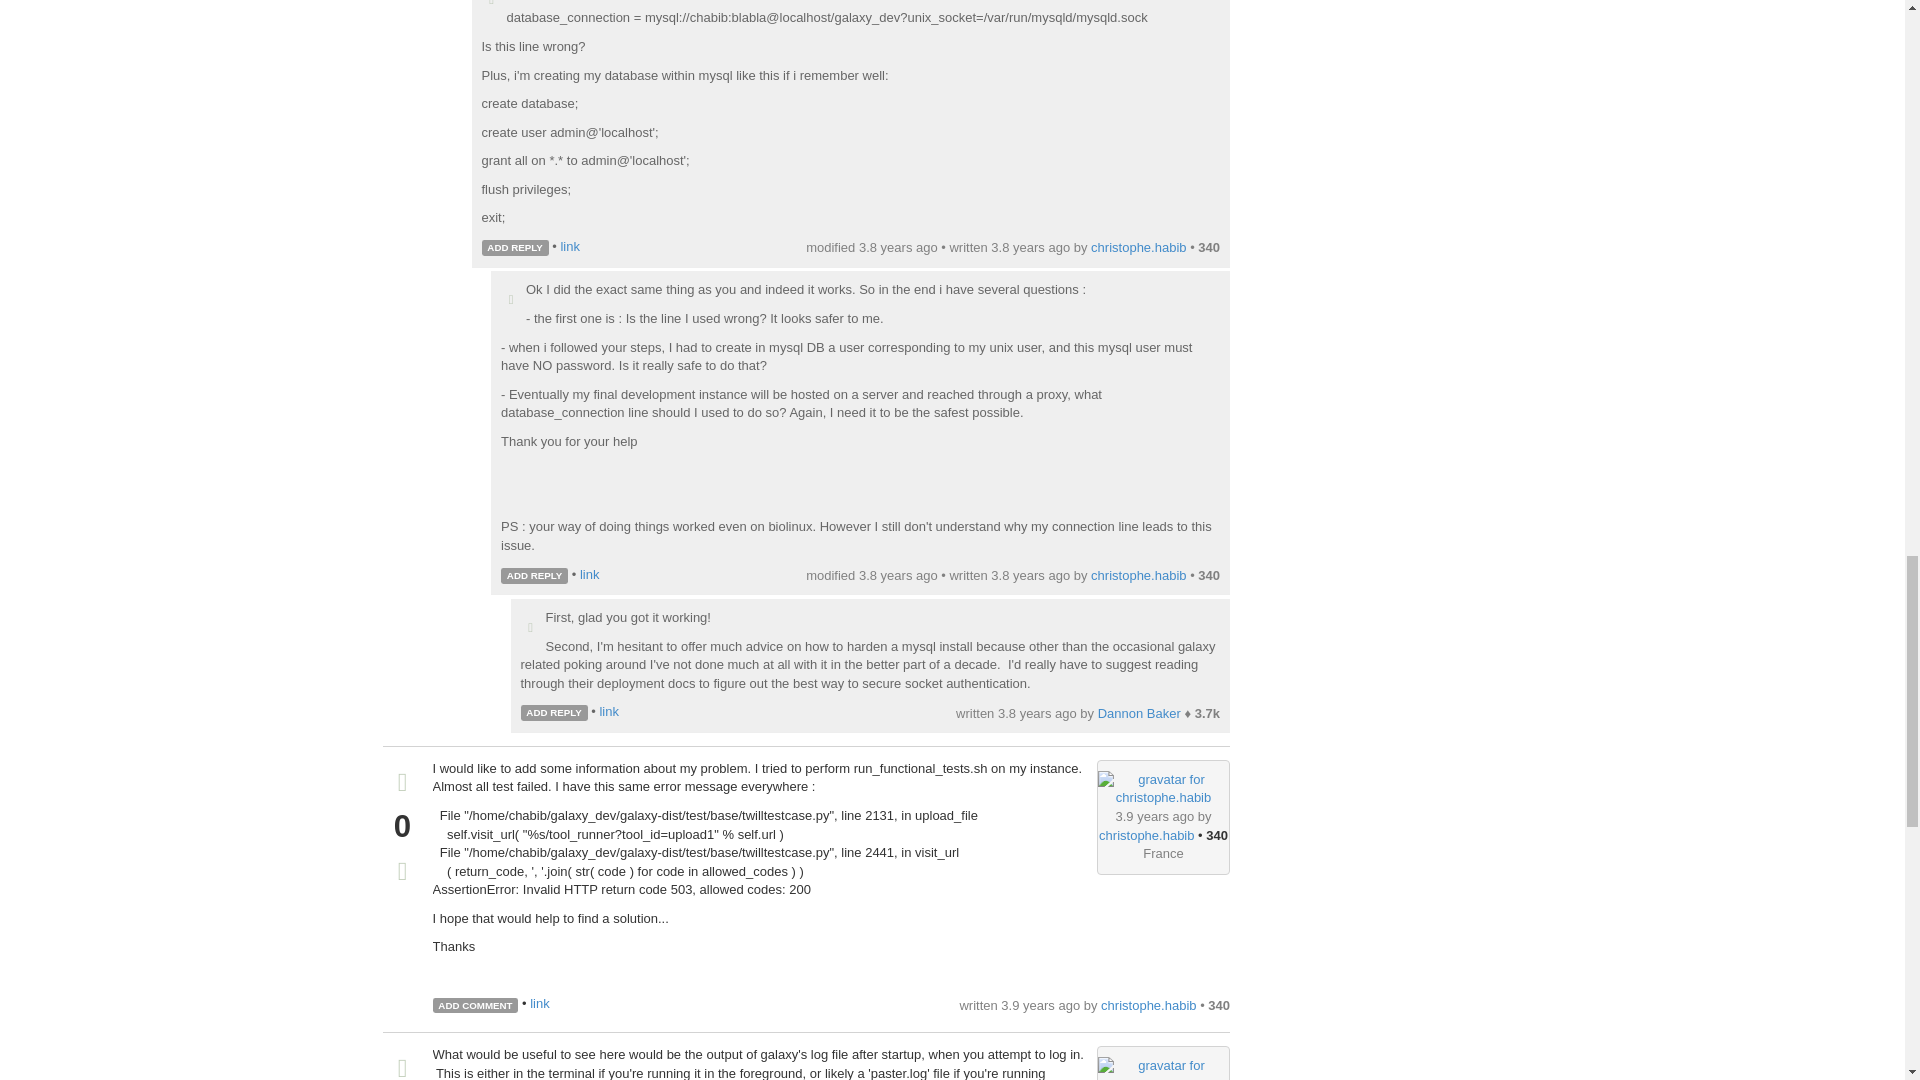  I want to click on Upvote!, so click(402, 785).